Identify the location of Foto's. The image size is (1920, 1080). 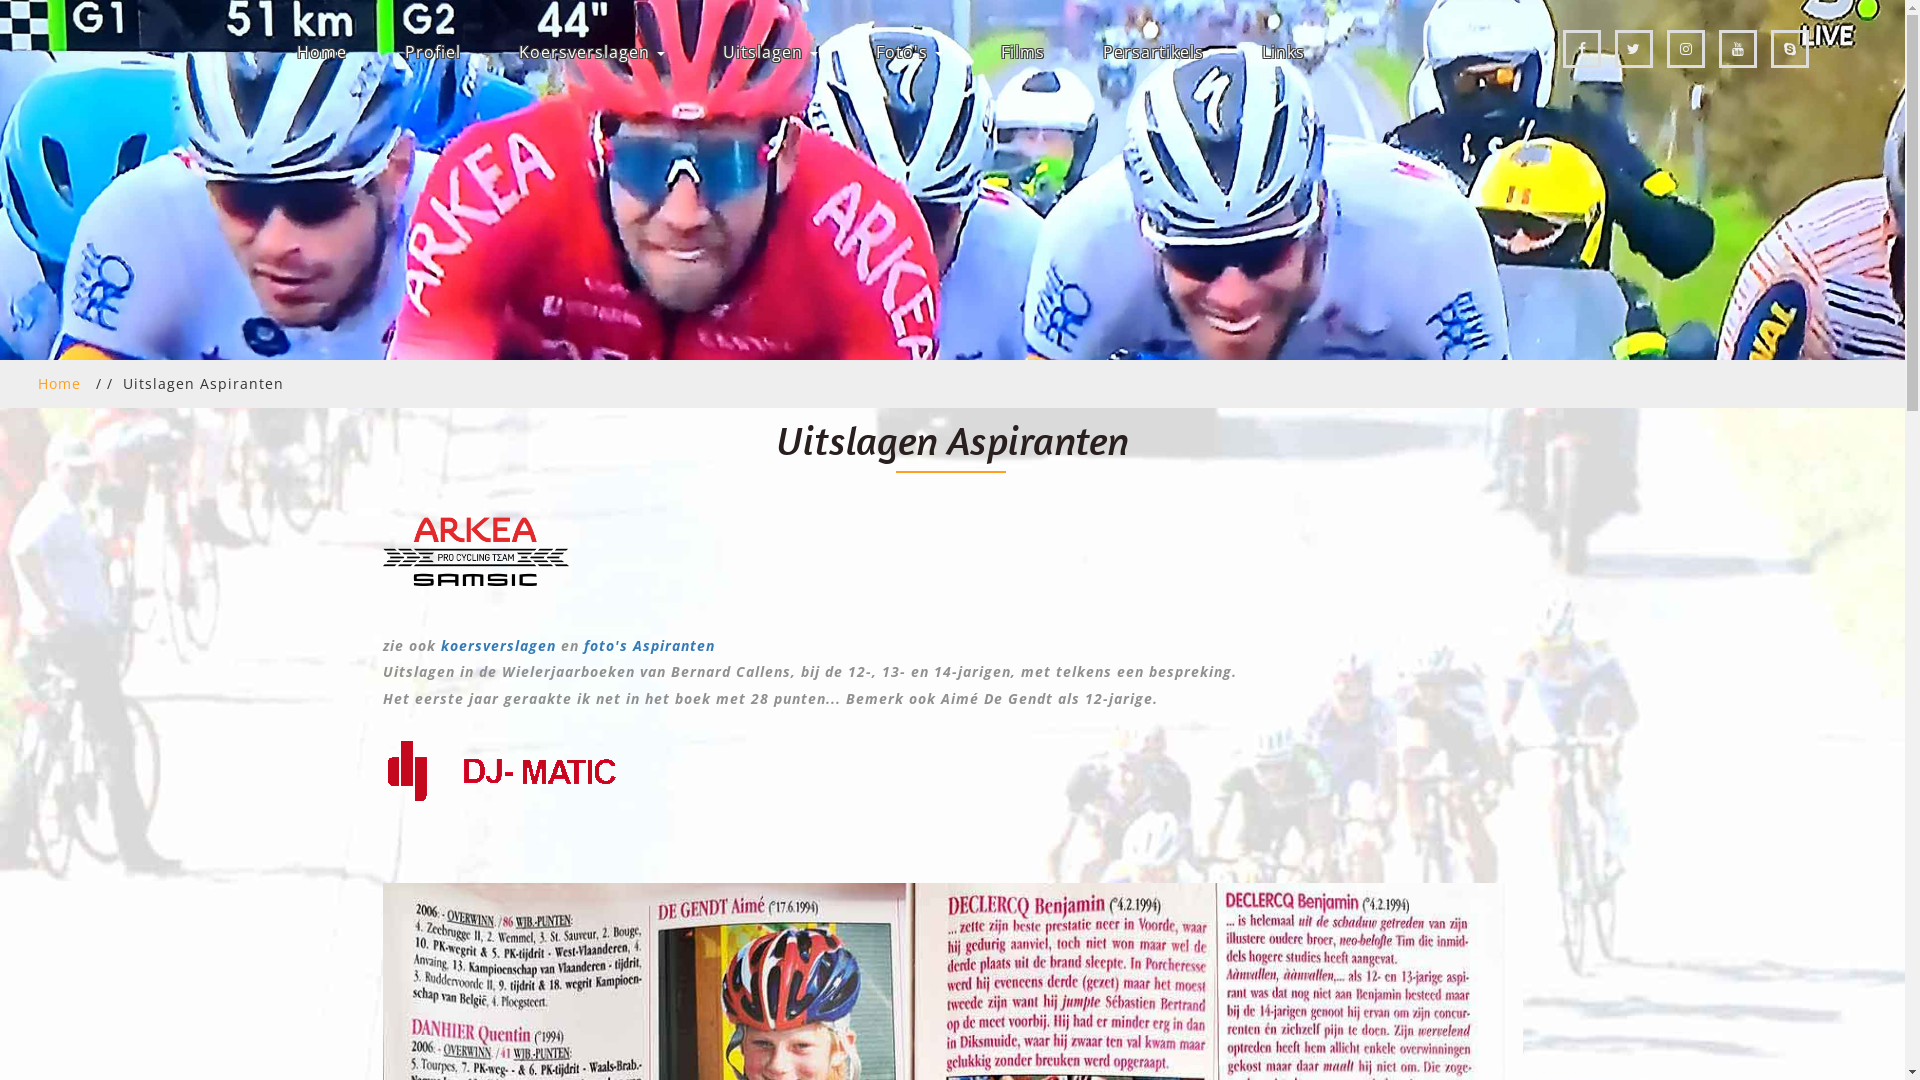
(910, 52).